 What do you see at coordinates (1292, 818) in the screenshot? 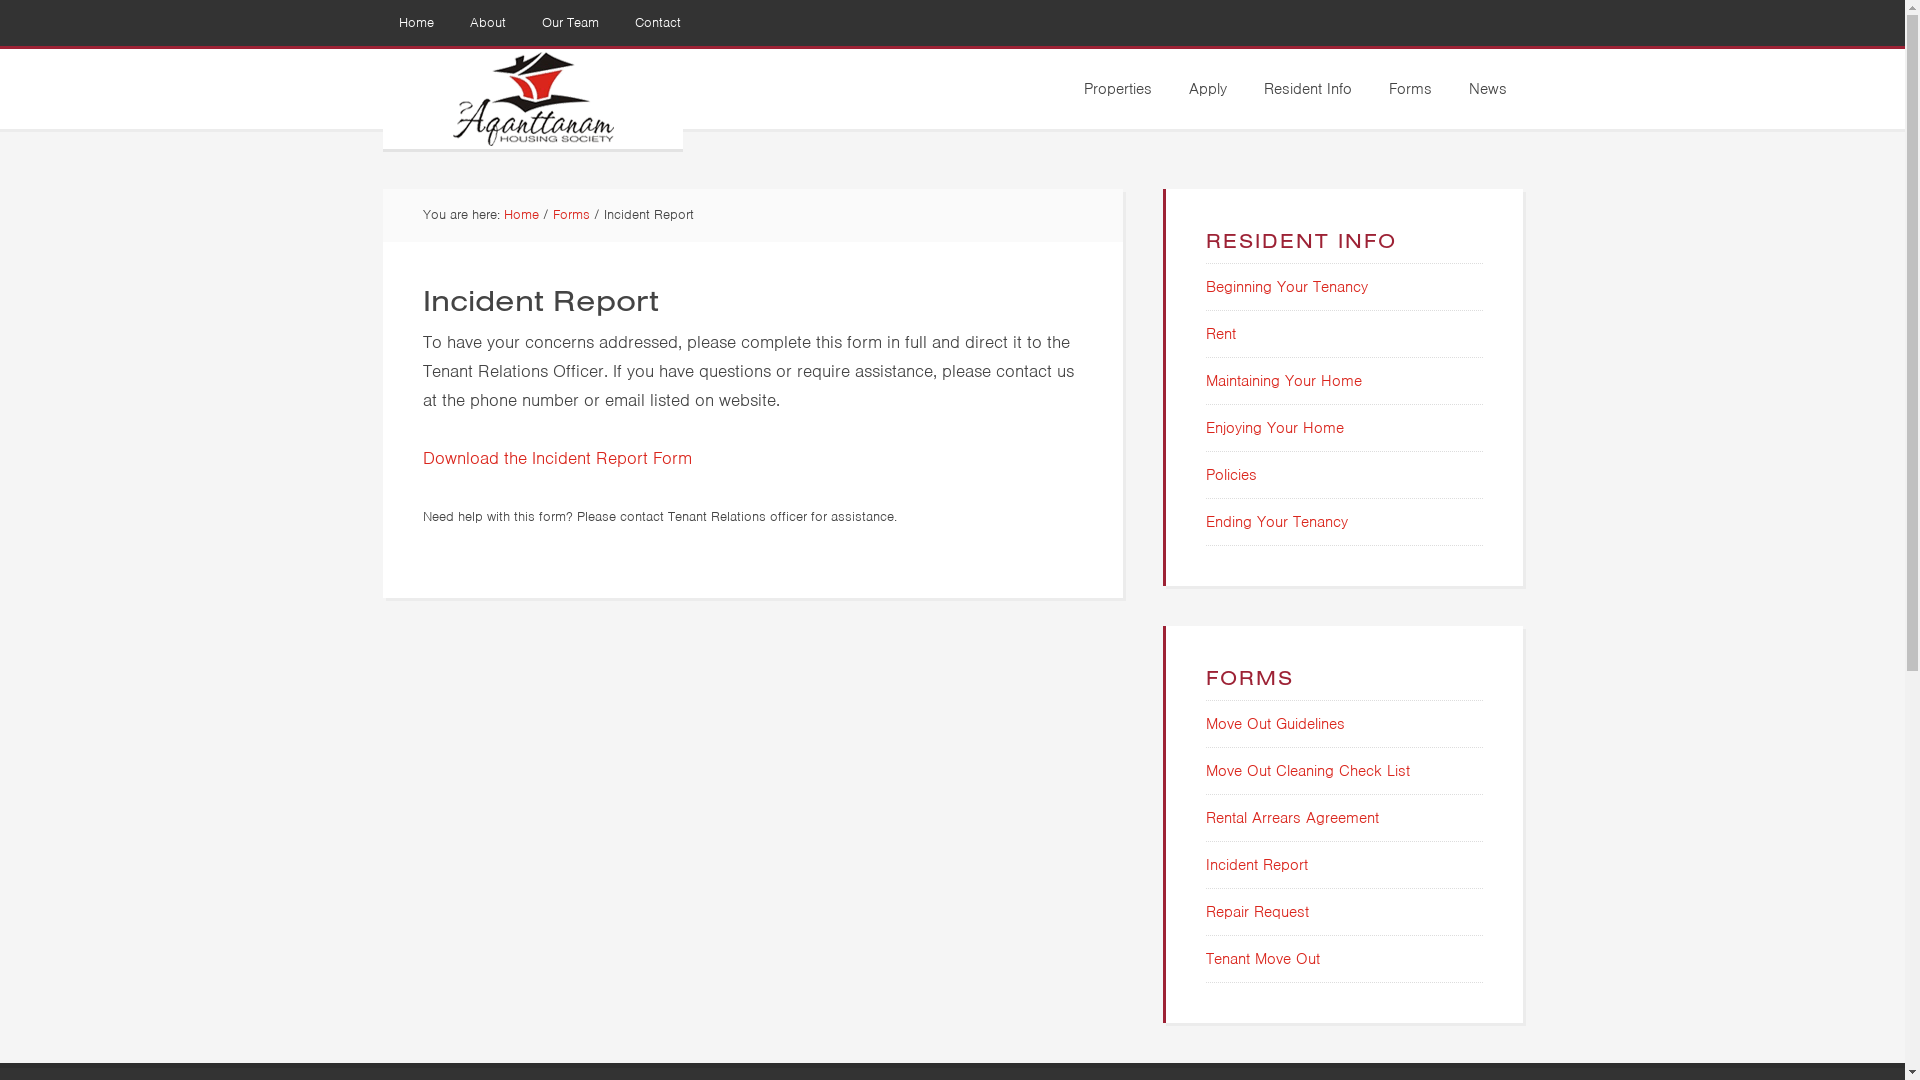
I see `Rental Arrears Agreement` at bounding box center [1292, 818].